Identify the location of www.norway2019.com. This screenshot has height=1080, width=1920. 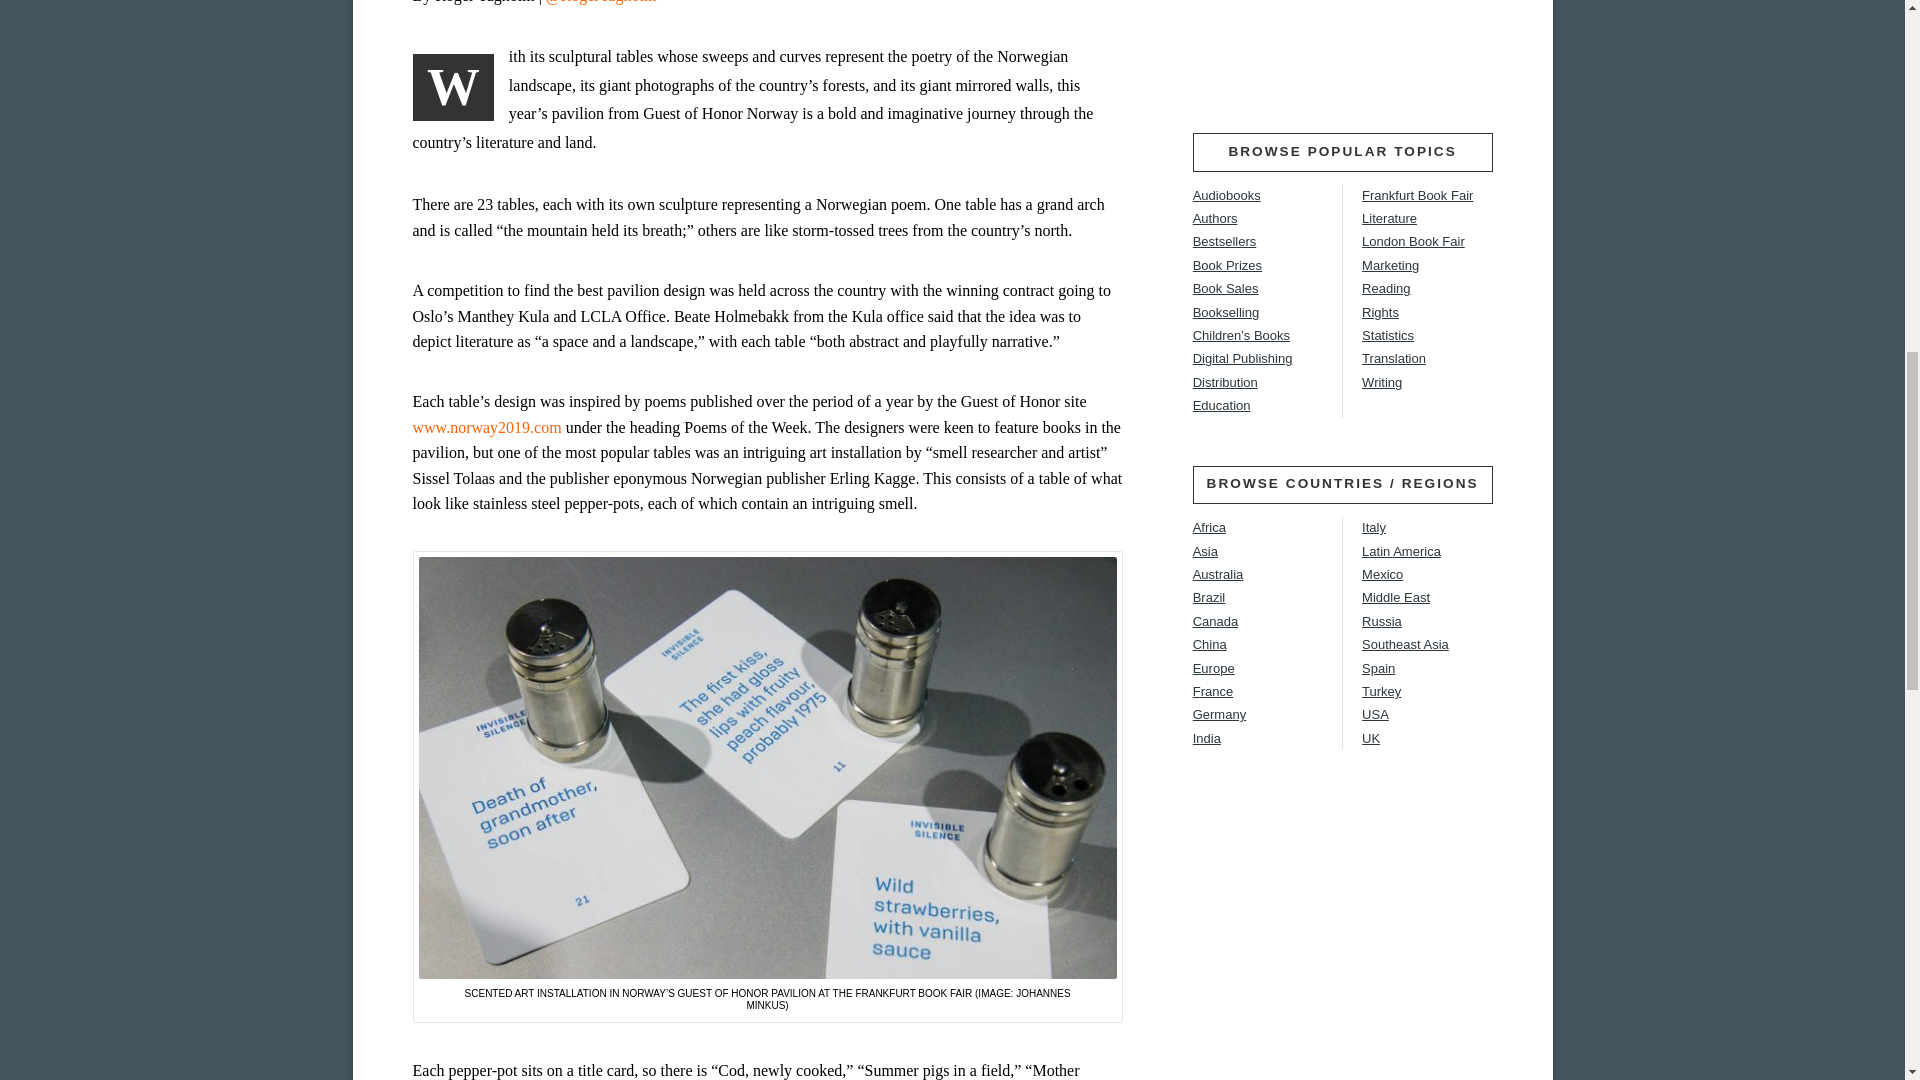
(486, 428).